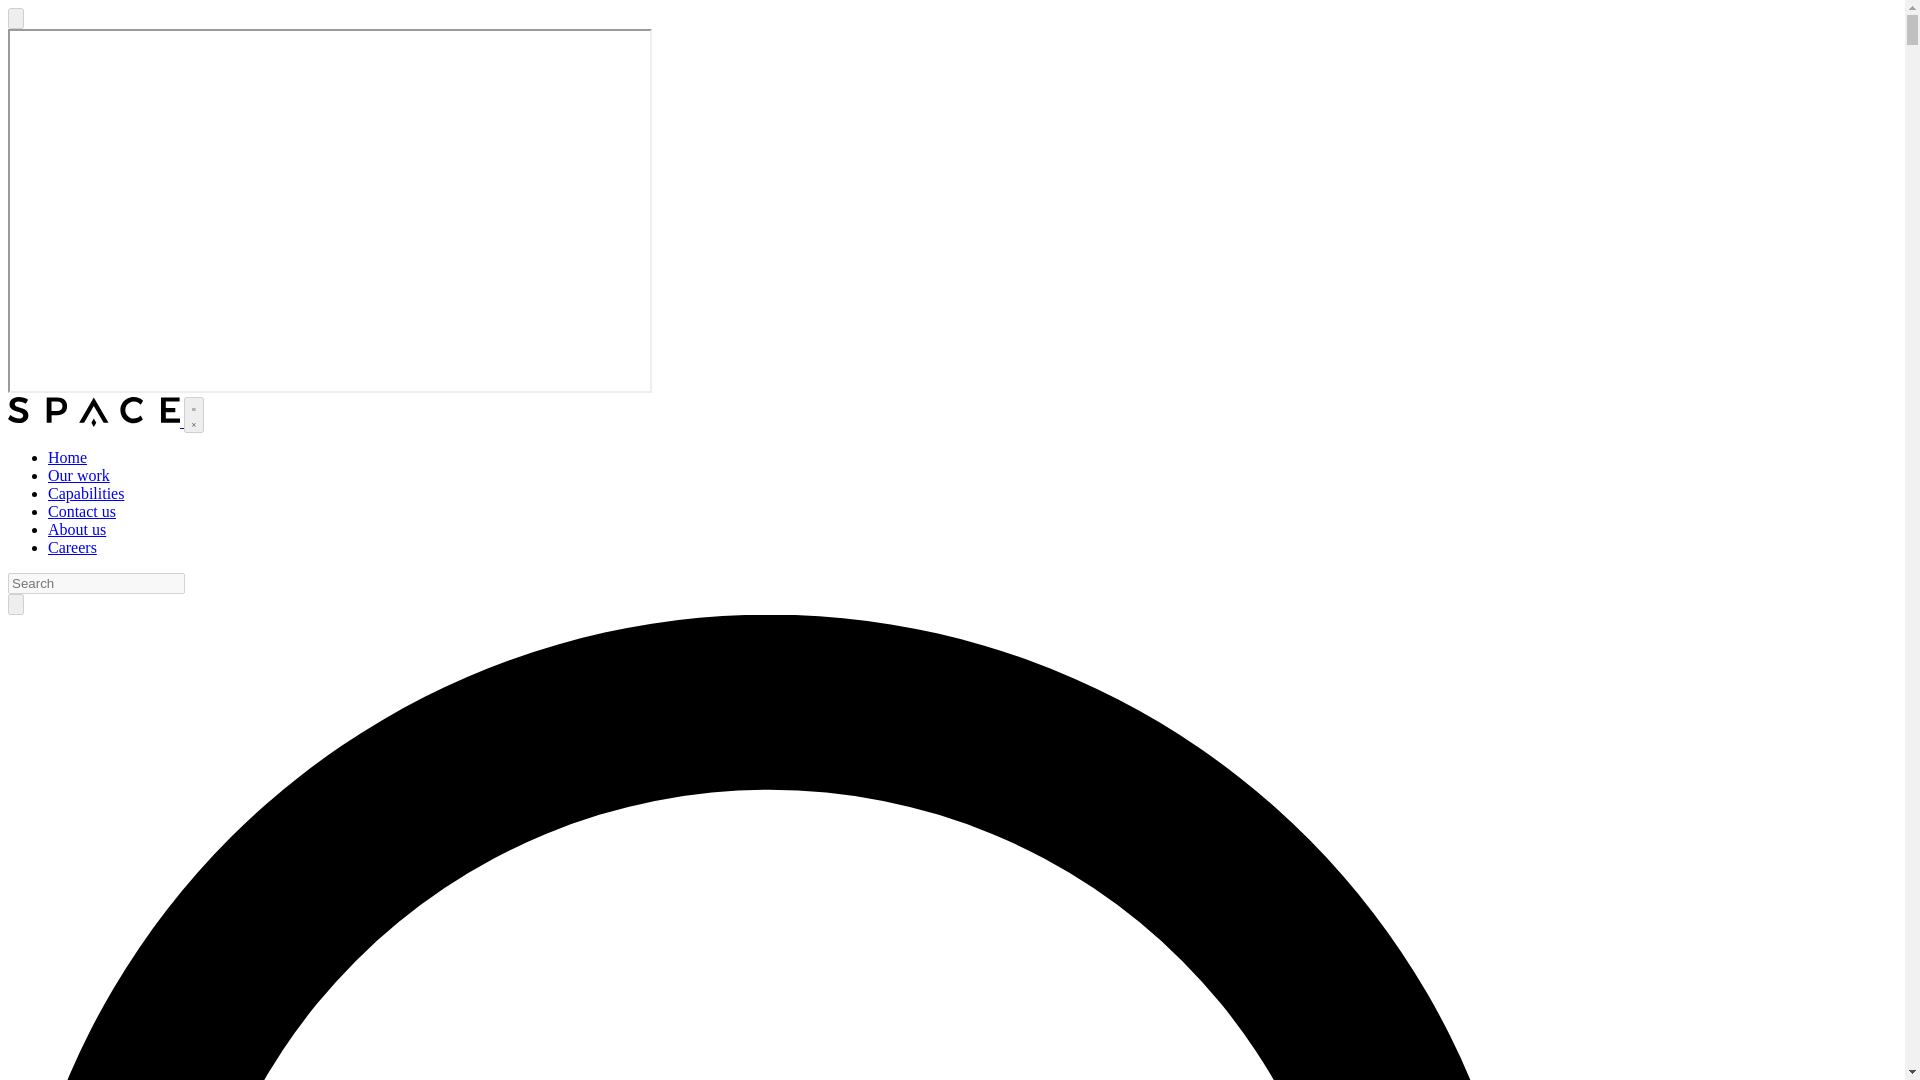 The height and width of the screenshot is (1080, 1920). I want to click on Careers, so click(72, 547).